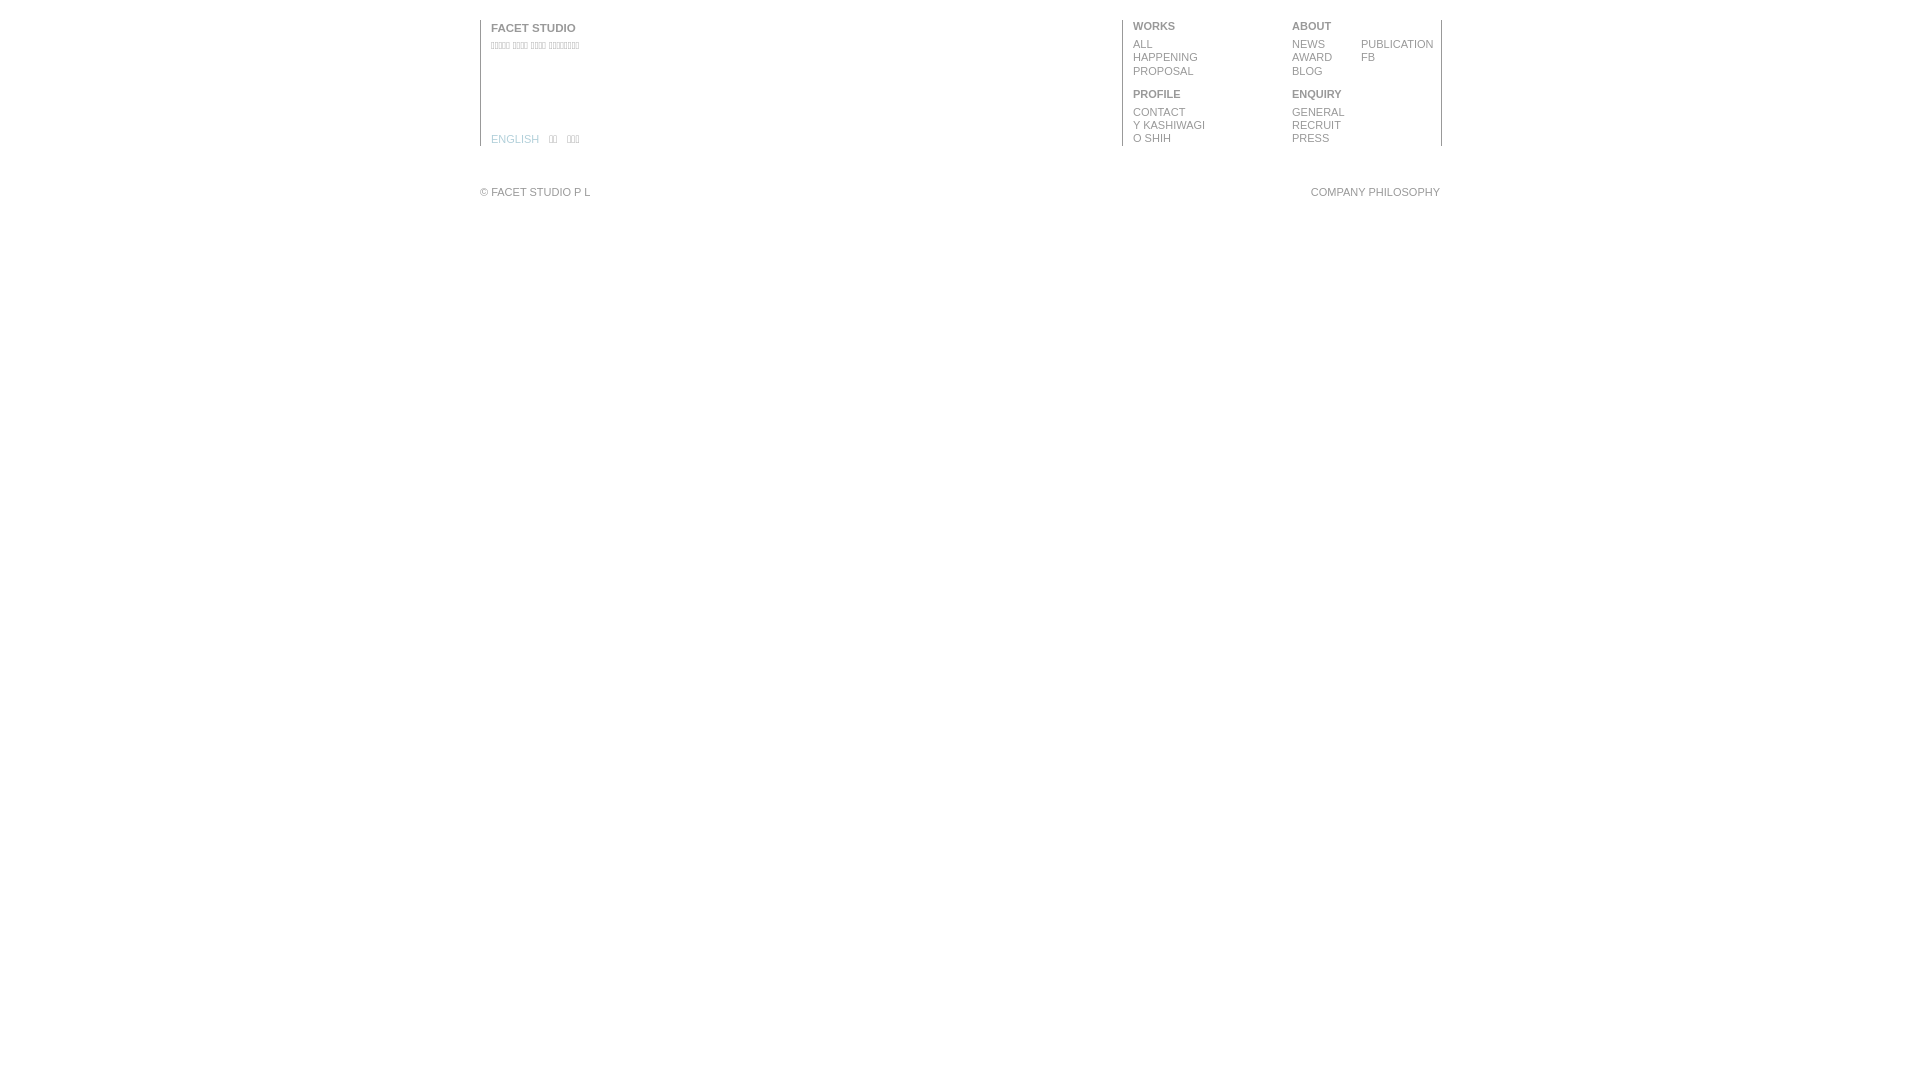 The height and width of the screenshot is (1080, 1920). What do you see at coordinates (1329, 58) in the screenshot?
I see `AWARD` at bounding box center [1329, 58].